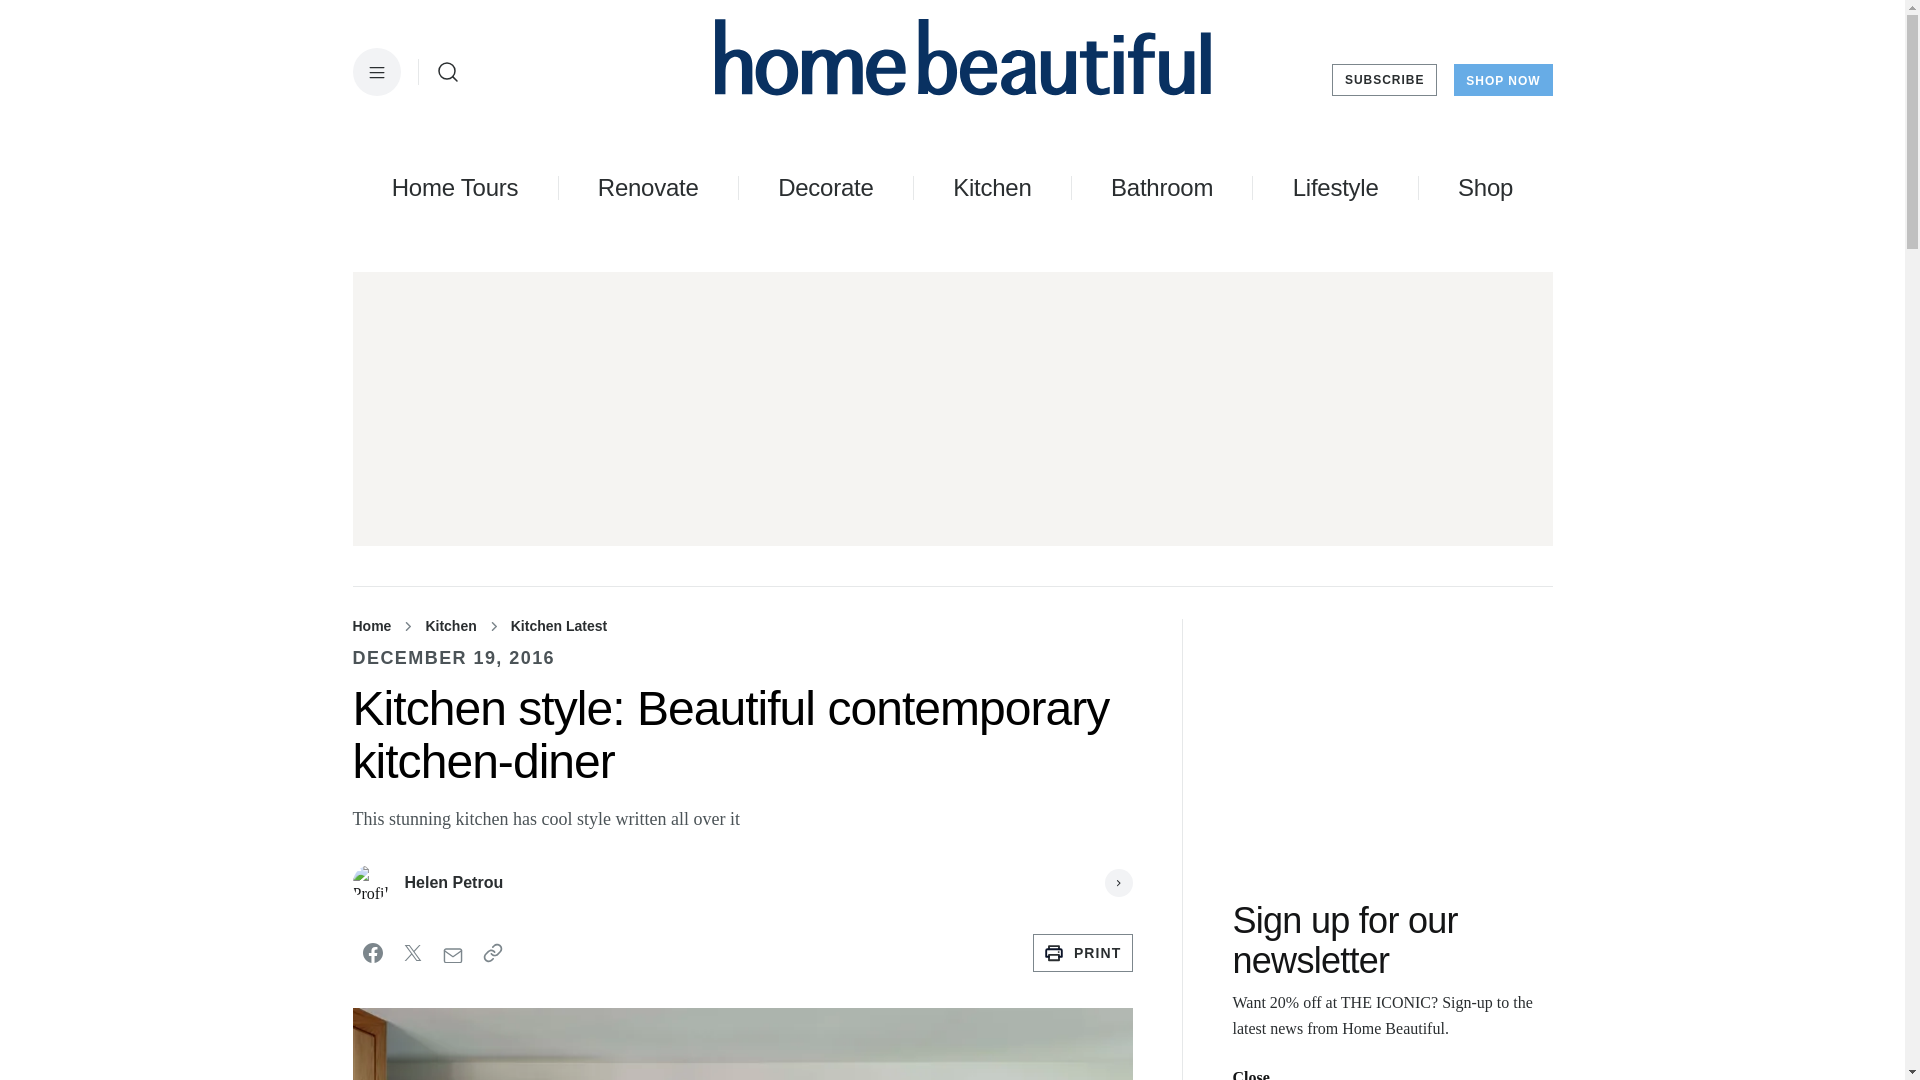 The width and height of the screenshot is (1920, 1080). What do you see at coordinates (1484, 187) in the screenshot?
I see `Shop` at bounding box center [1484, 187].